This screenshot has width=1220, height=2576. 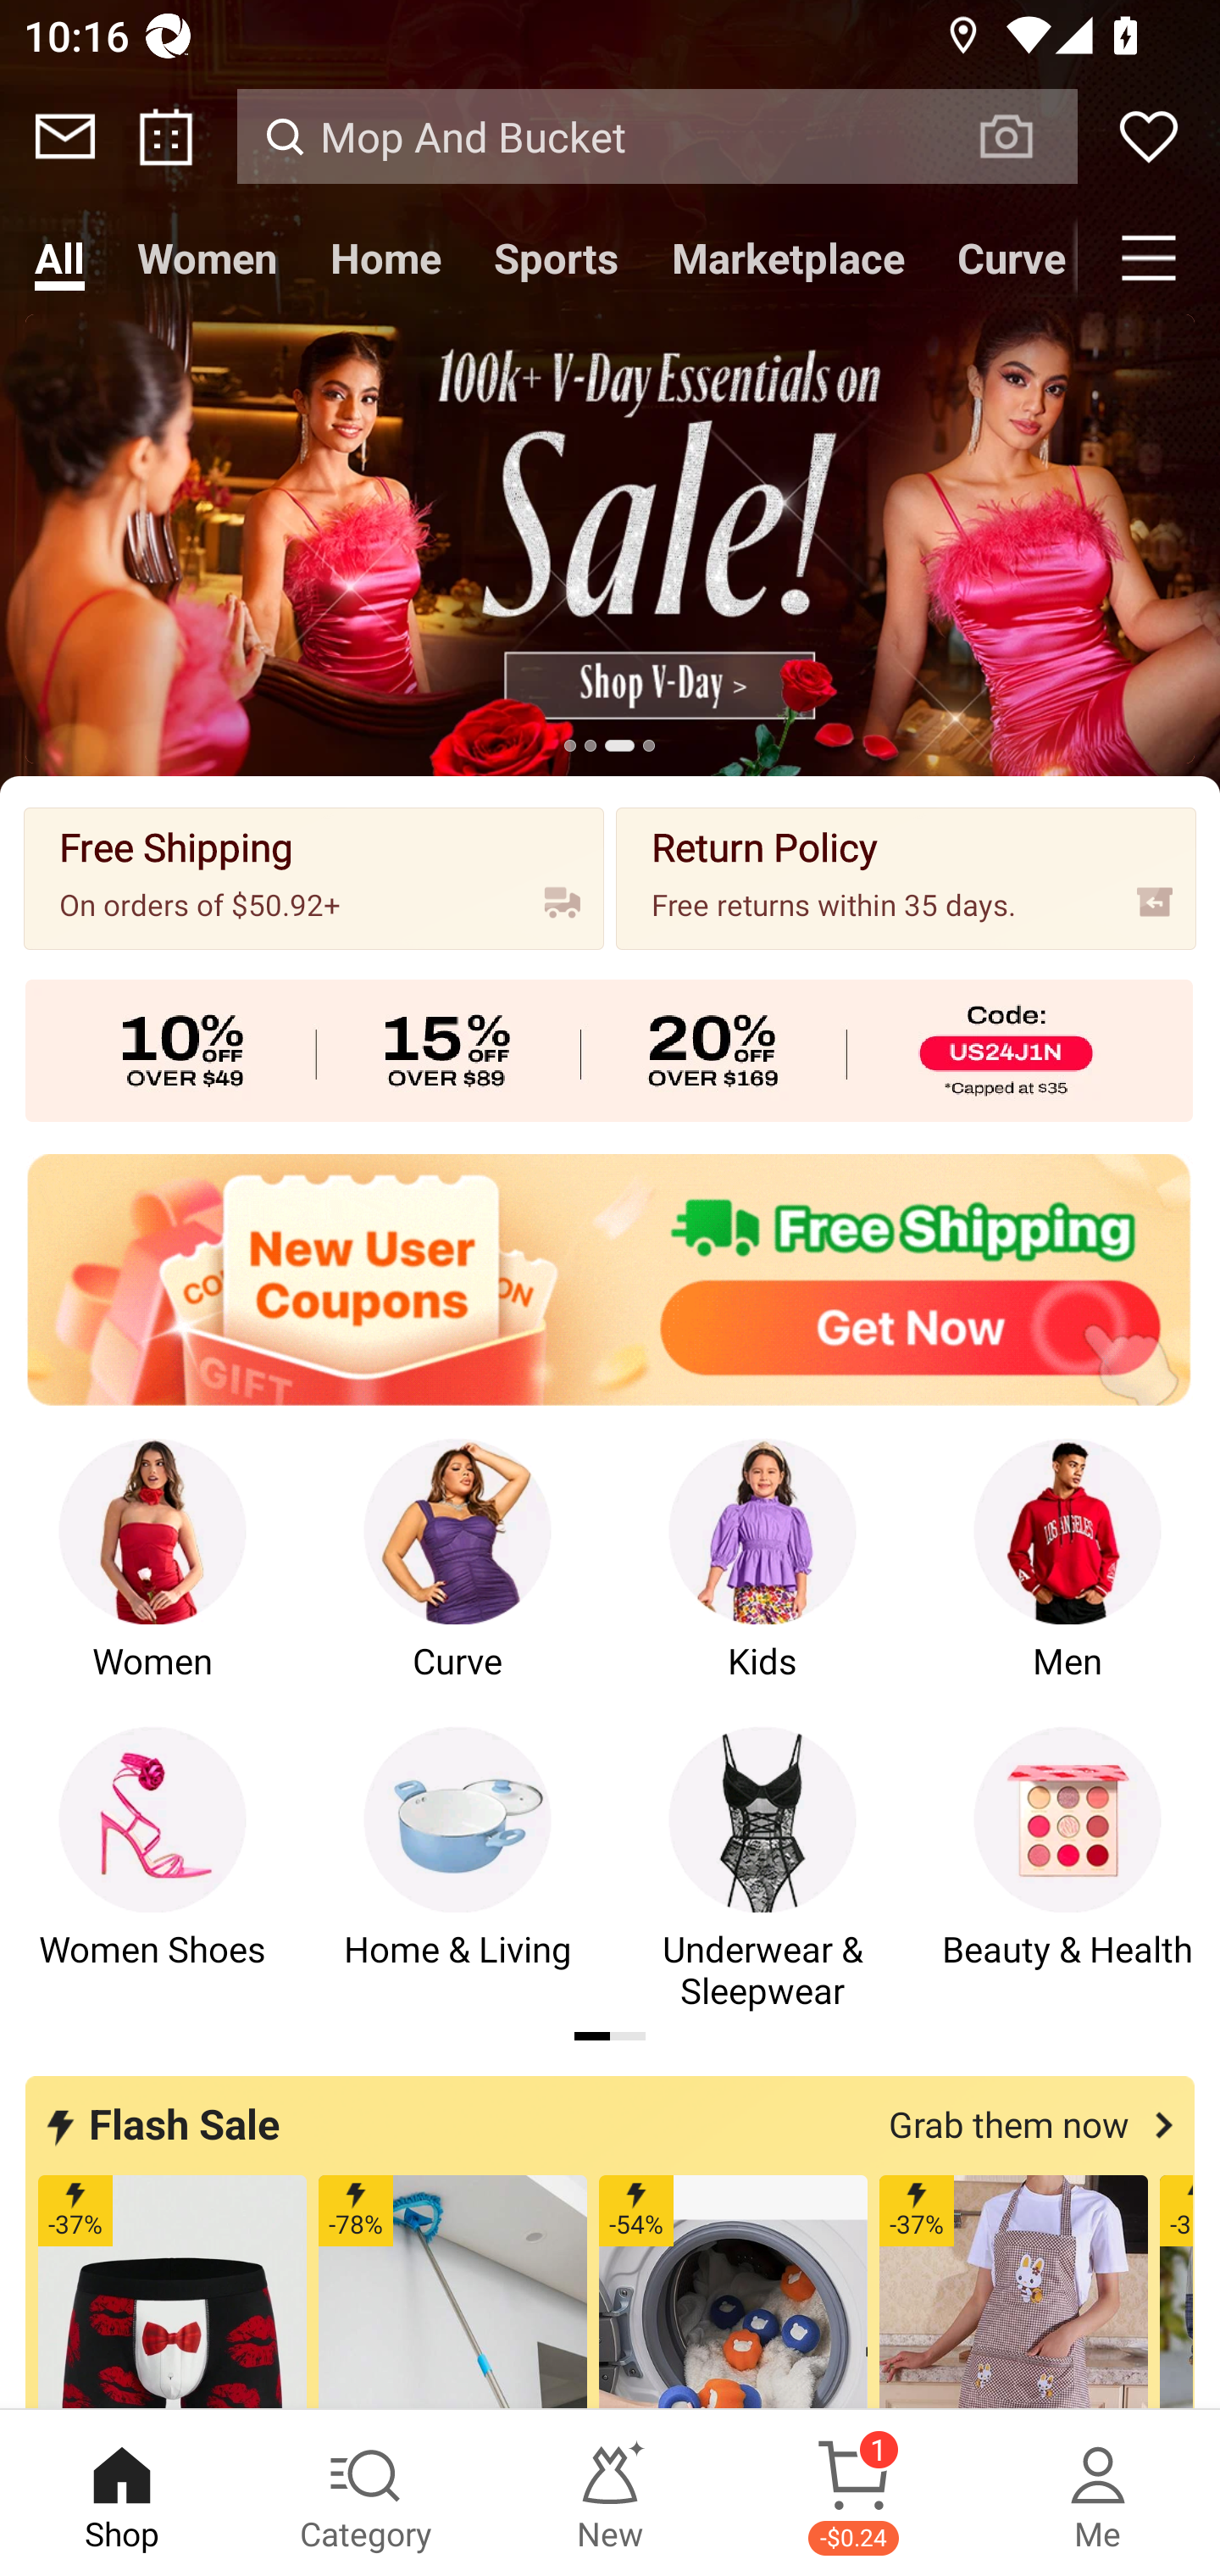 What do you see at coordinates (1067, 1581) in the screenshot?
I see `Men` at bounding box center [1067, 1581].